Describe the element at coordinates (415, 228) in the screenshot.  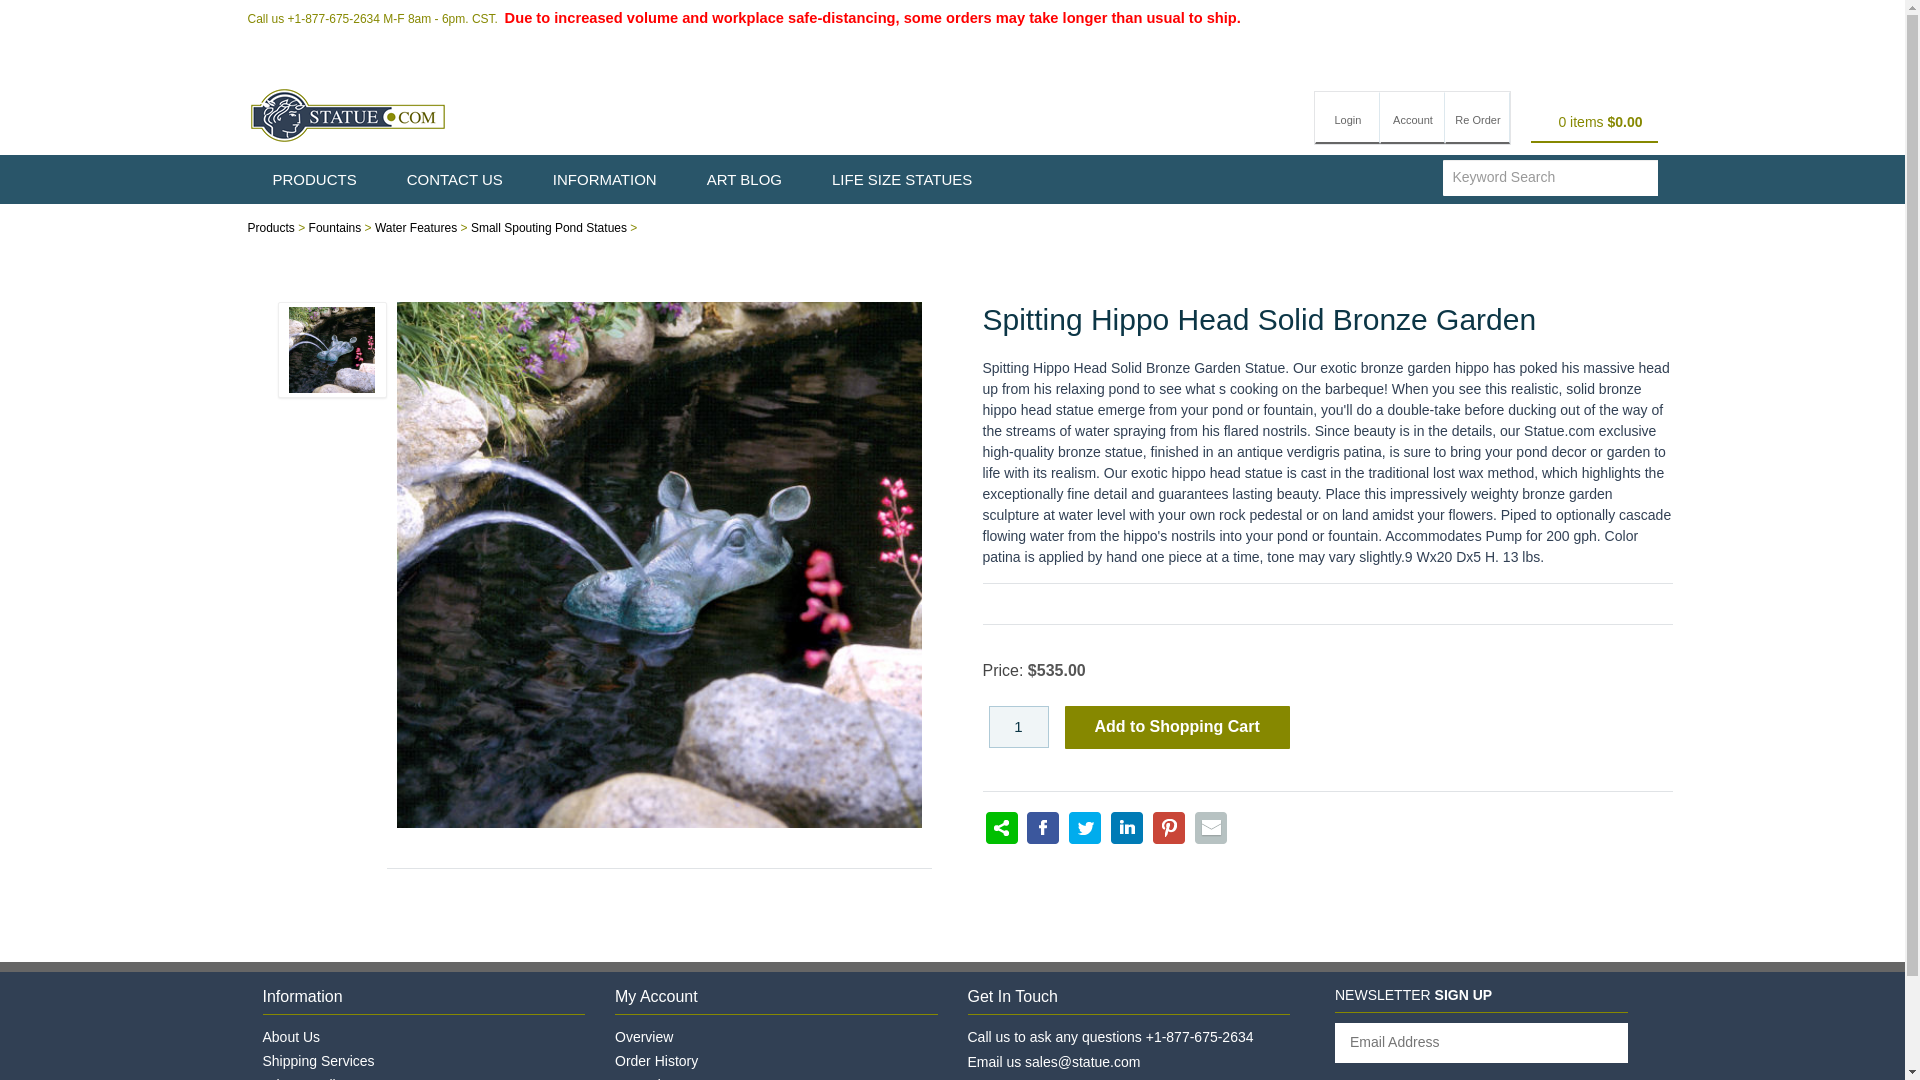
I see `Water Features` at that location.